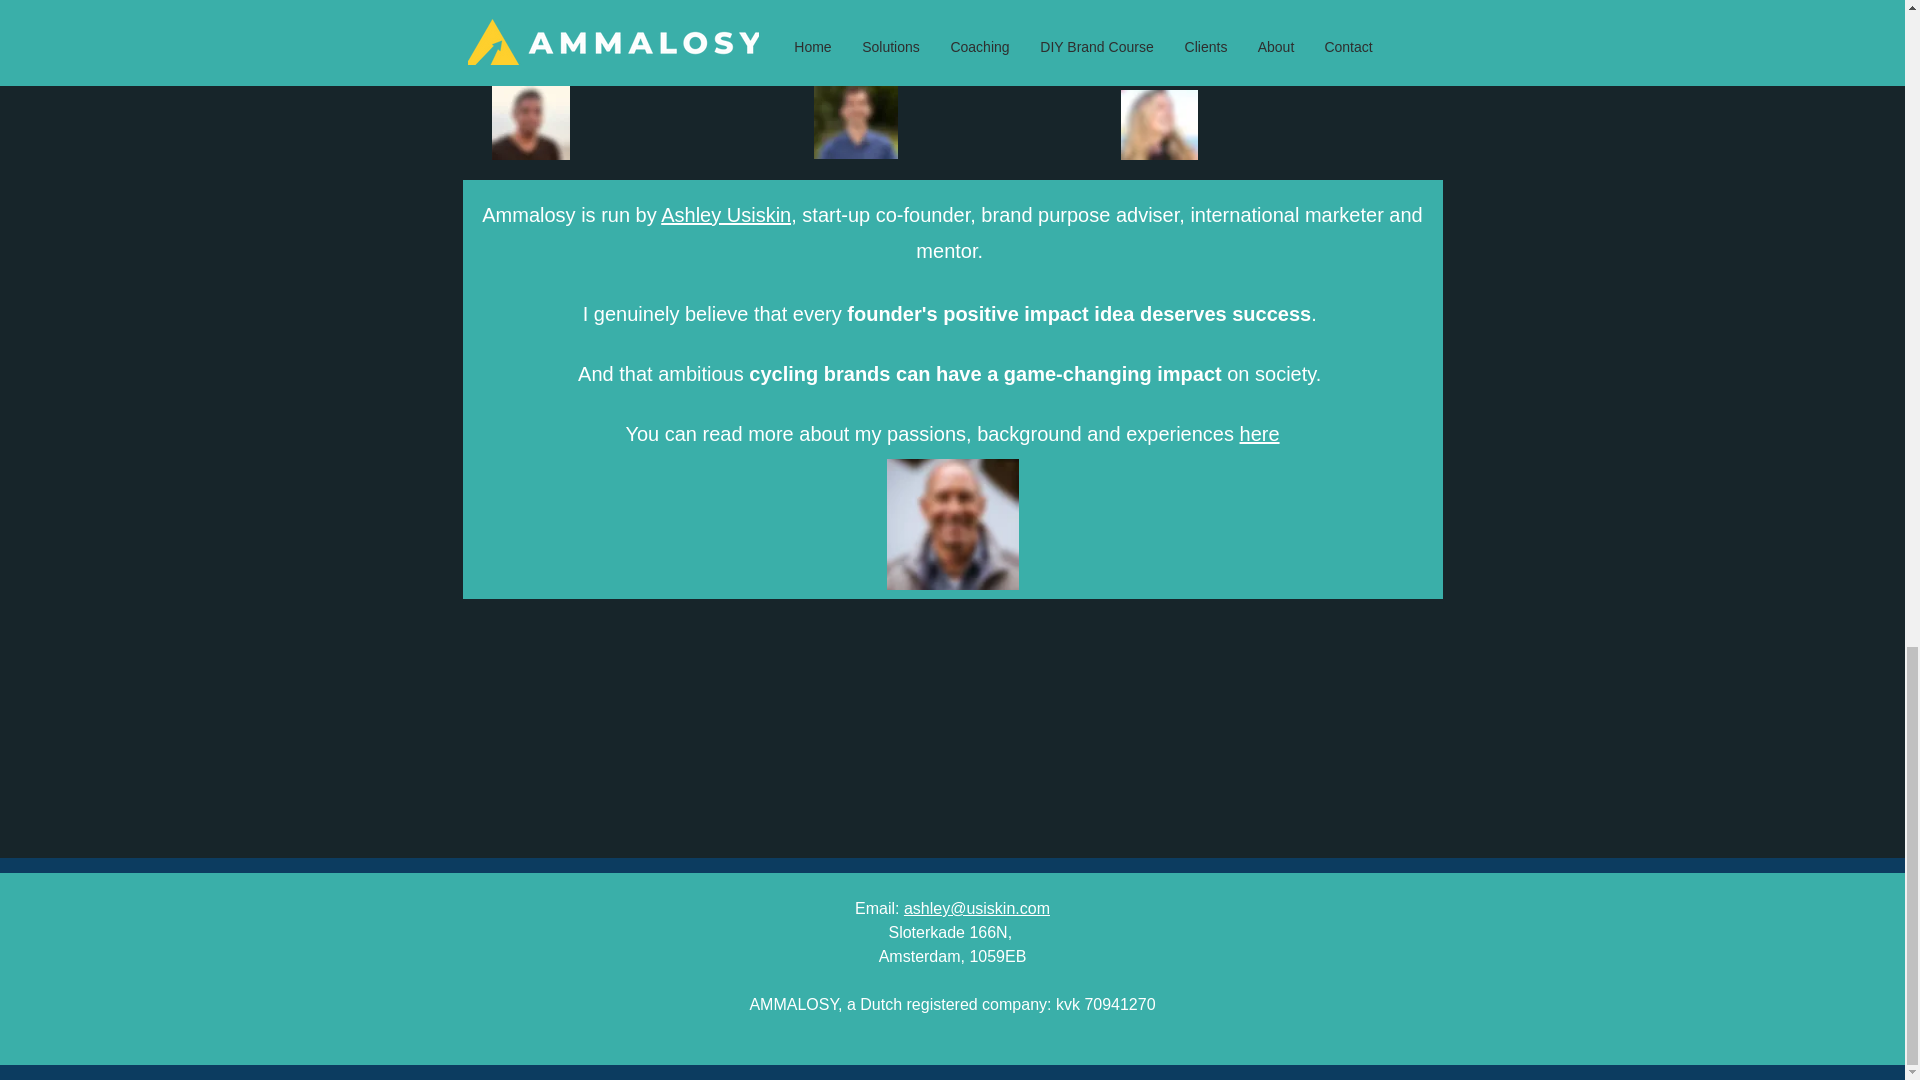 Image resolution: width=1920 pixels, height=1080 pixels. Describe the element at coordinates (728, 214) in the screenshot. I see `Ashley Usiskin,` at that location.